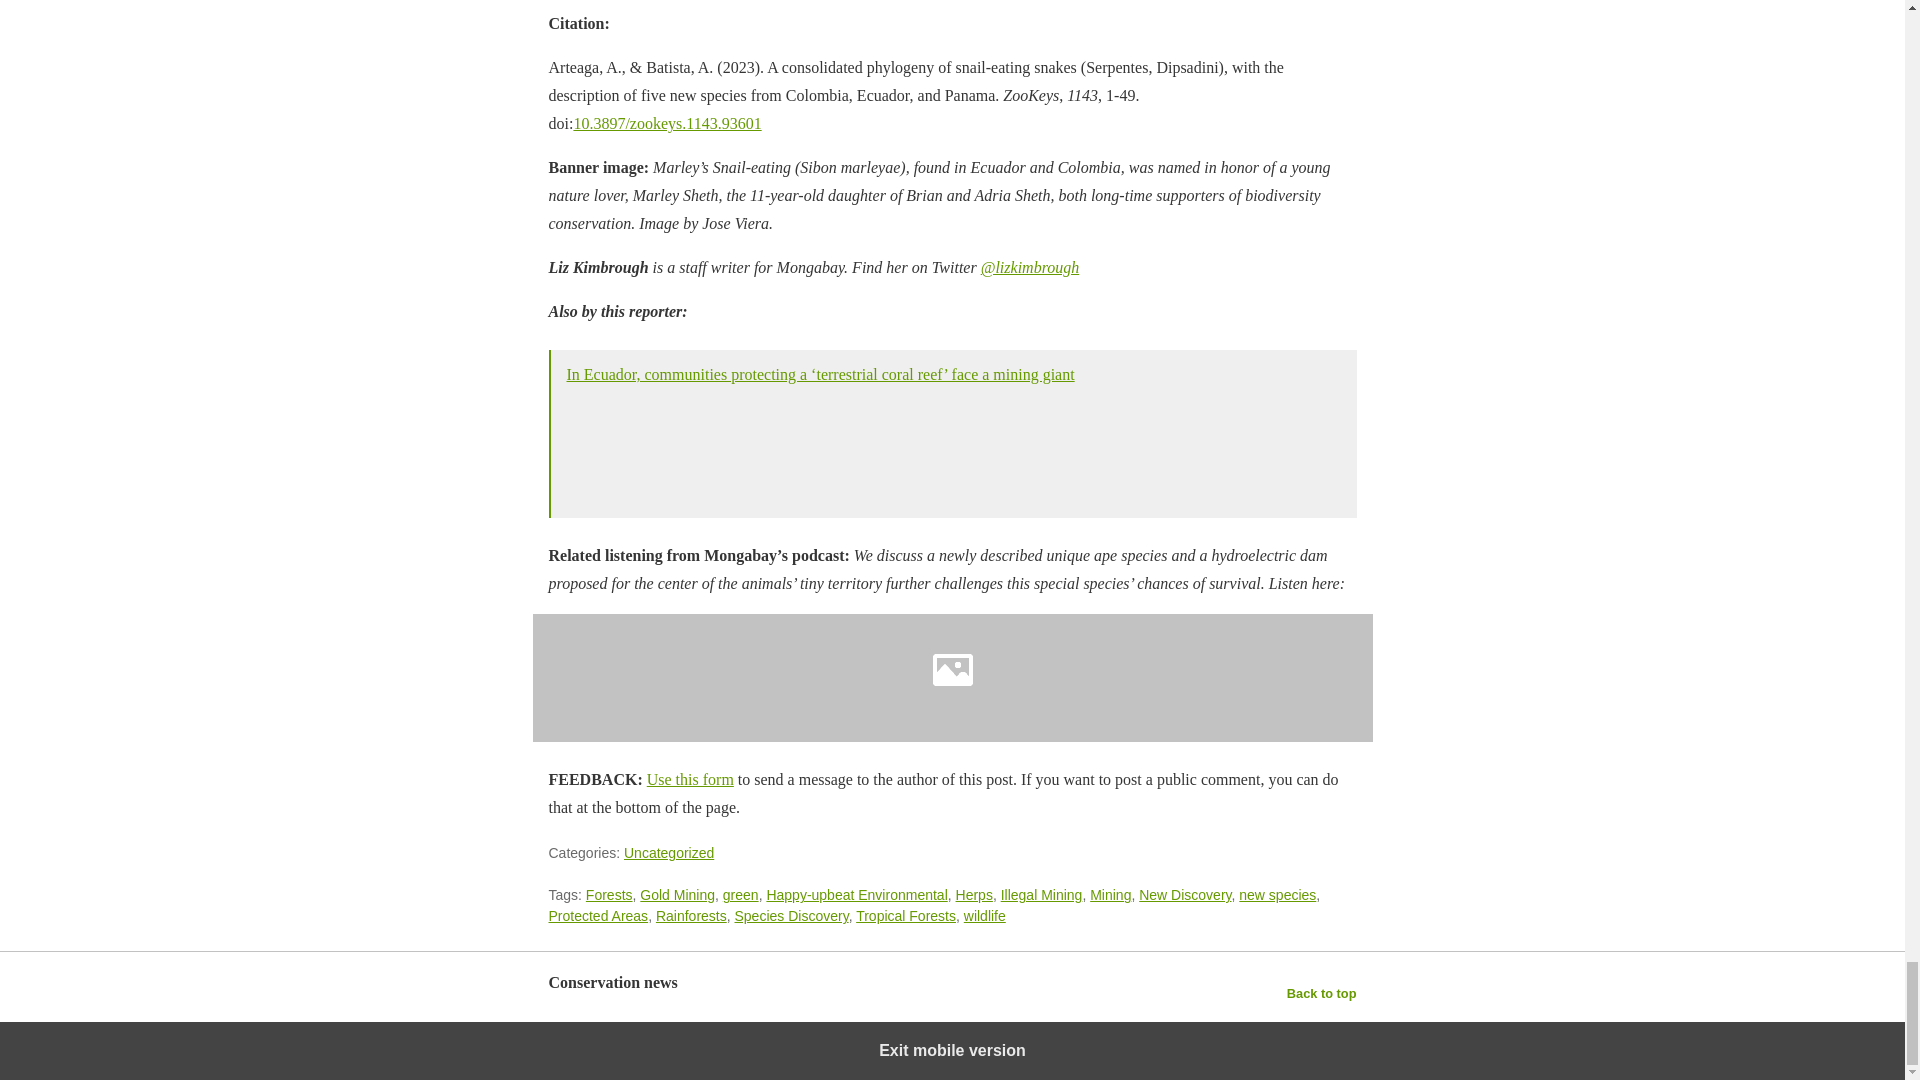 The image size is (1920, 1080). What do you see at coordinates (609, 894) in the screenshot?
I see `Forests` at bounding box center [609, 894].